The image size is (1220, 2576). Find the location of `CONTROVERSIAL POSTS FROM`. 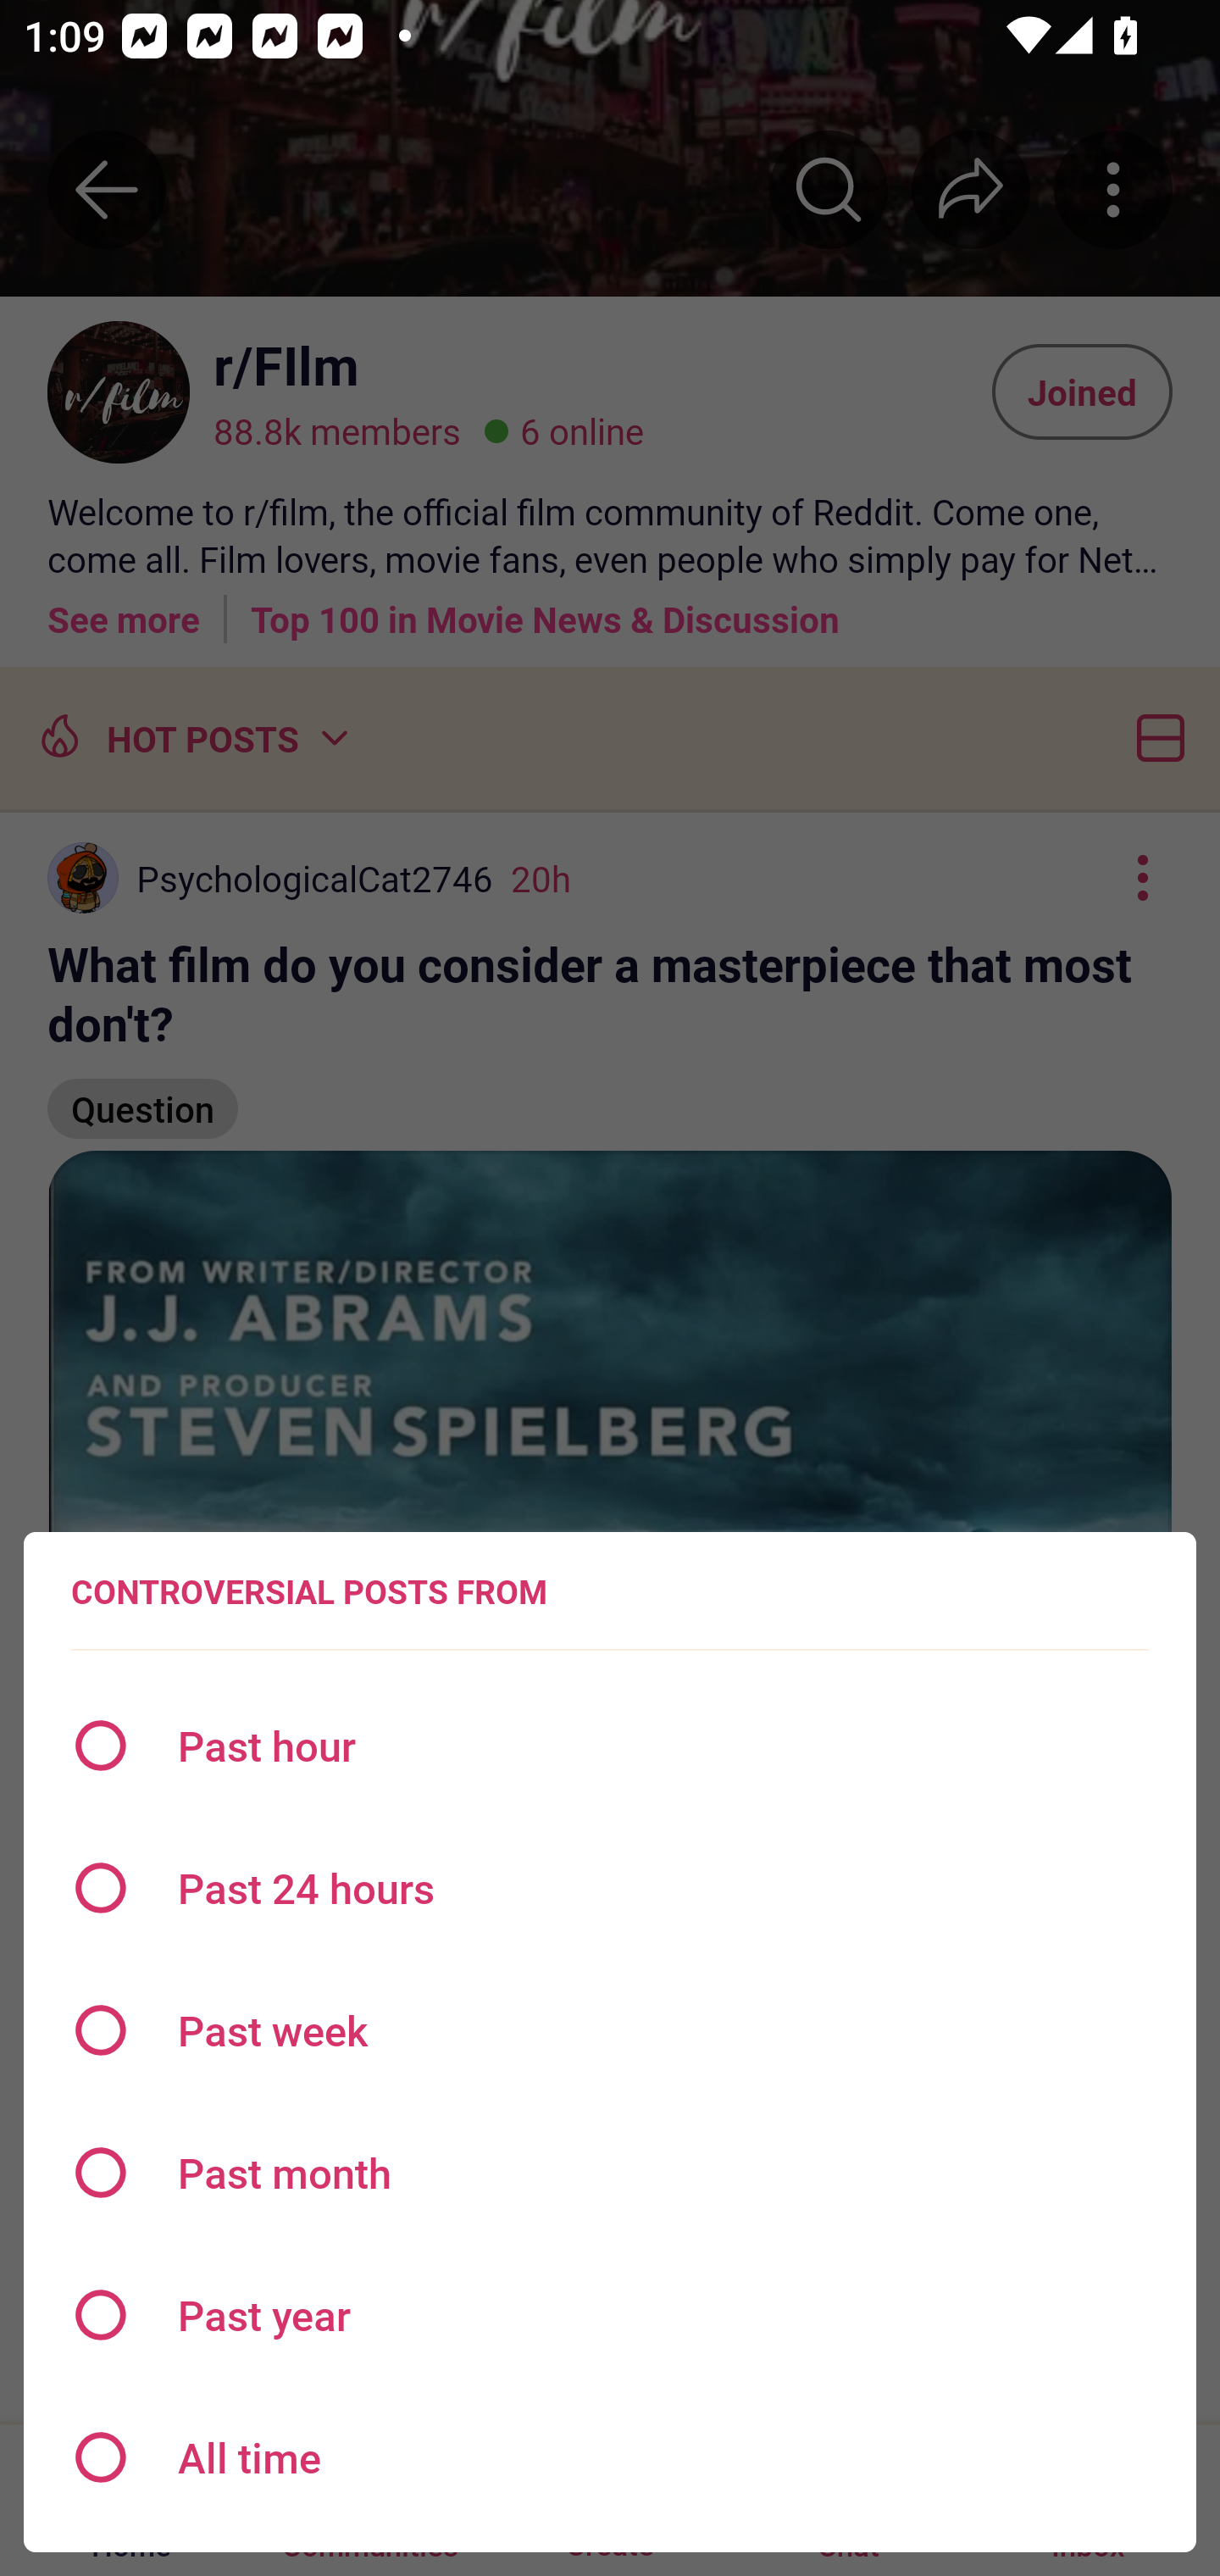

CONTROVERSIAL POSTS FROM is located at coordinates (308, 1591).